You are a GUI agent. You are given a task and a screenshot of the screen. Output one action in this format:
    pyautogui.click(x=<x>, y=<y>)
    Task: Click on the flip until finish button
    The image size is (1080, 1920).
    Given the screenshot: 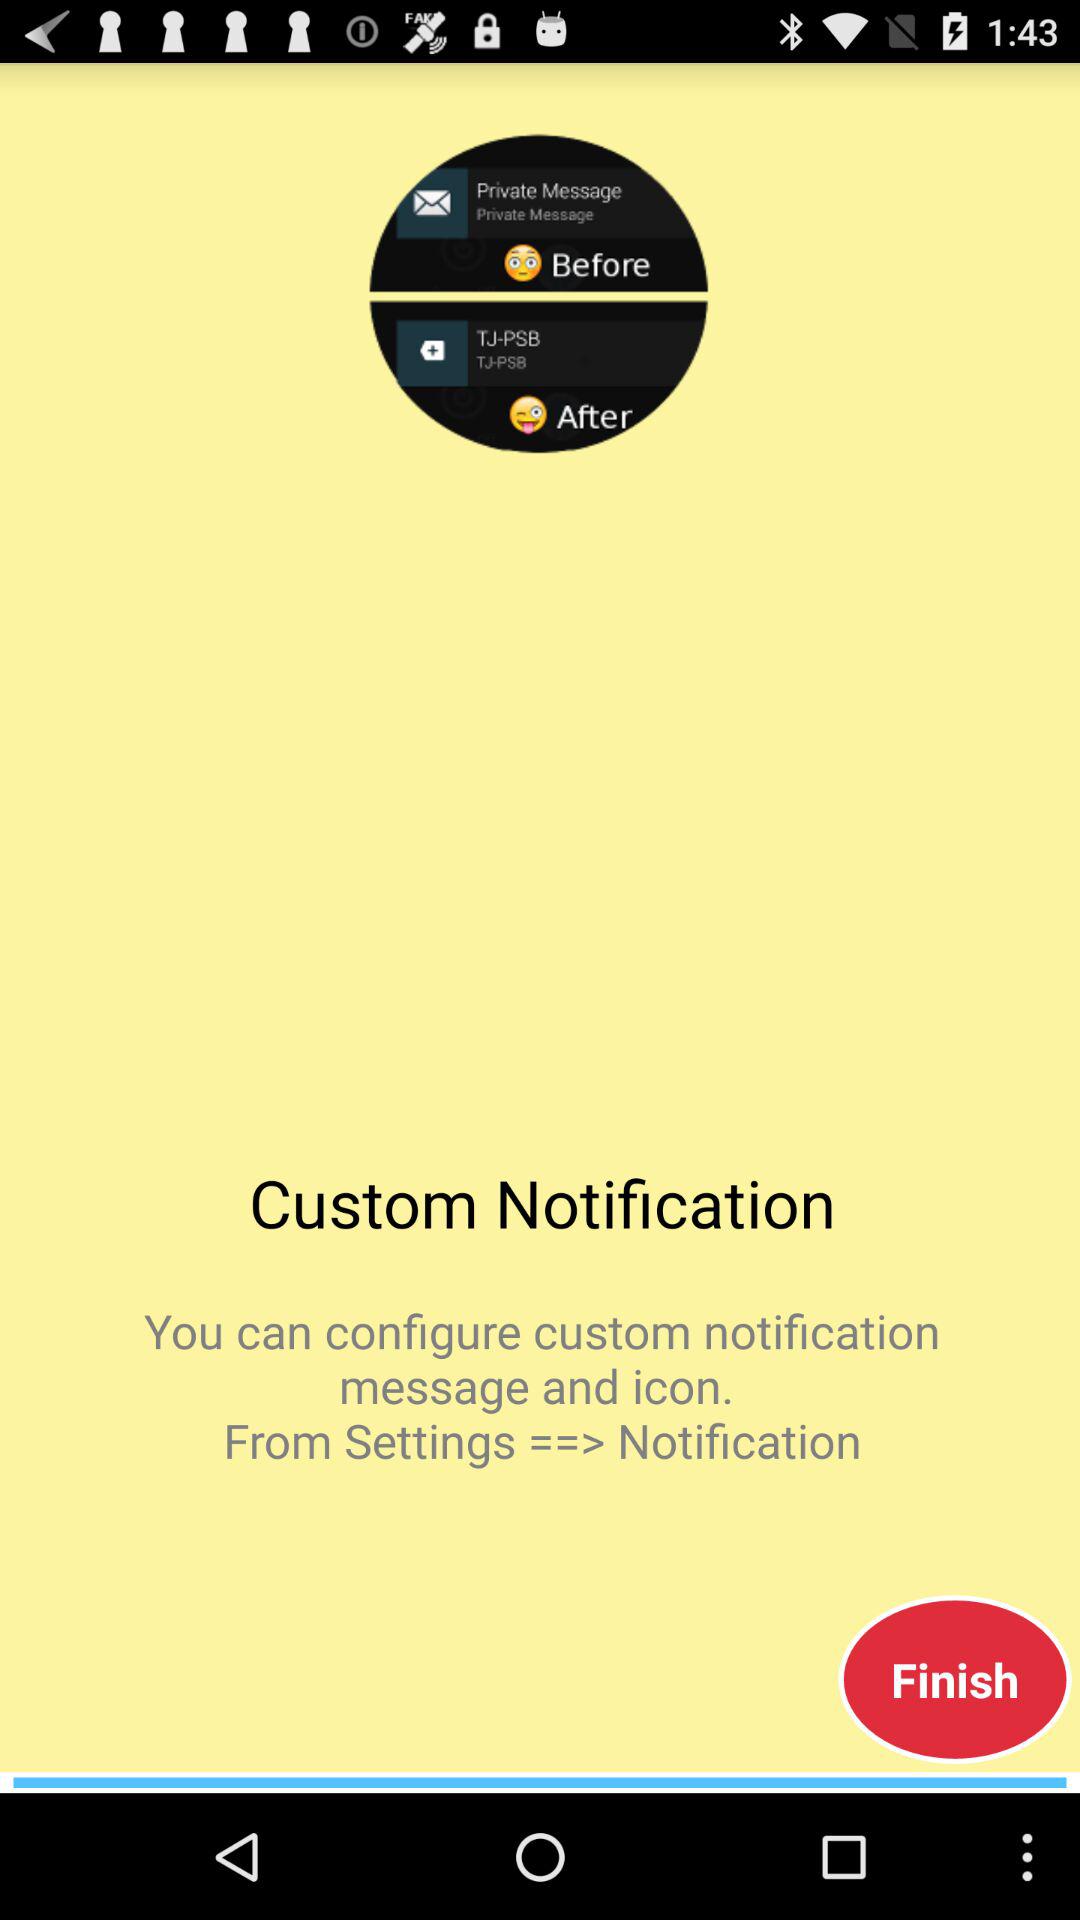 What is the action you would take?
    pyautogui.click(x=954, y=1679)
    